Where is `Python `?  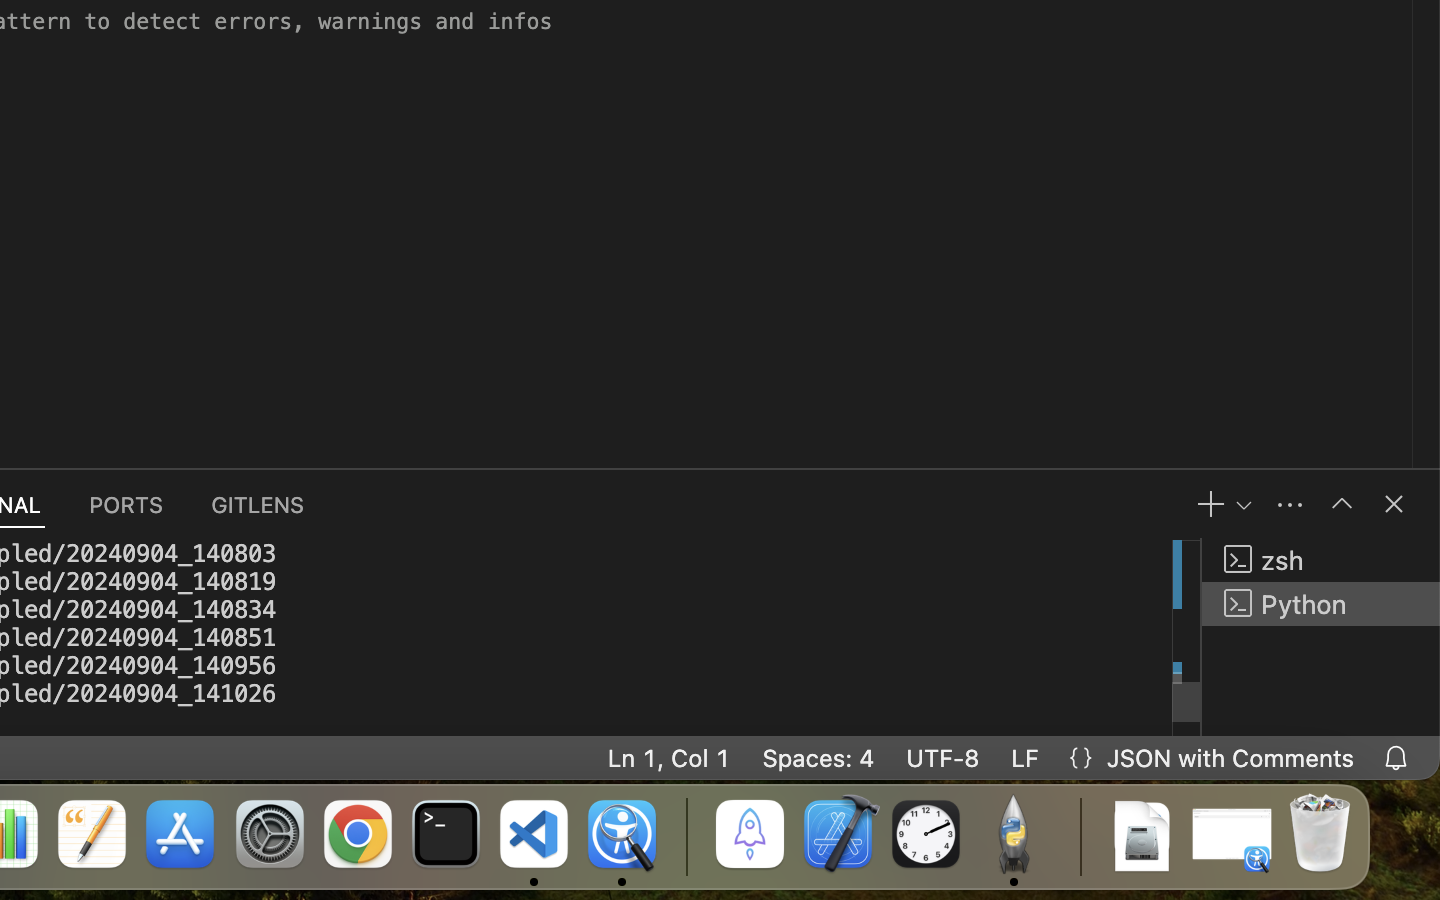
Python  is located at coordinates (1321, 604).